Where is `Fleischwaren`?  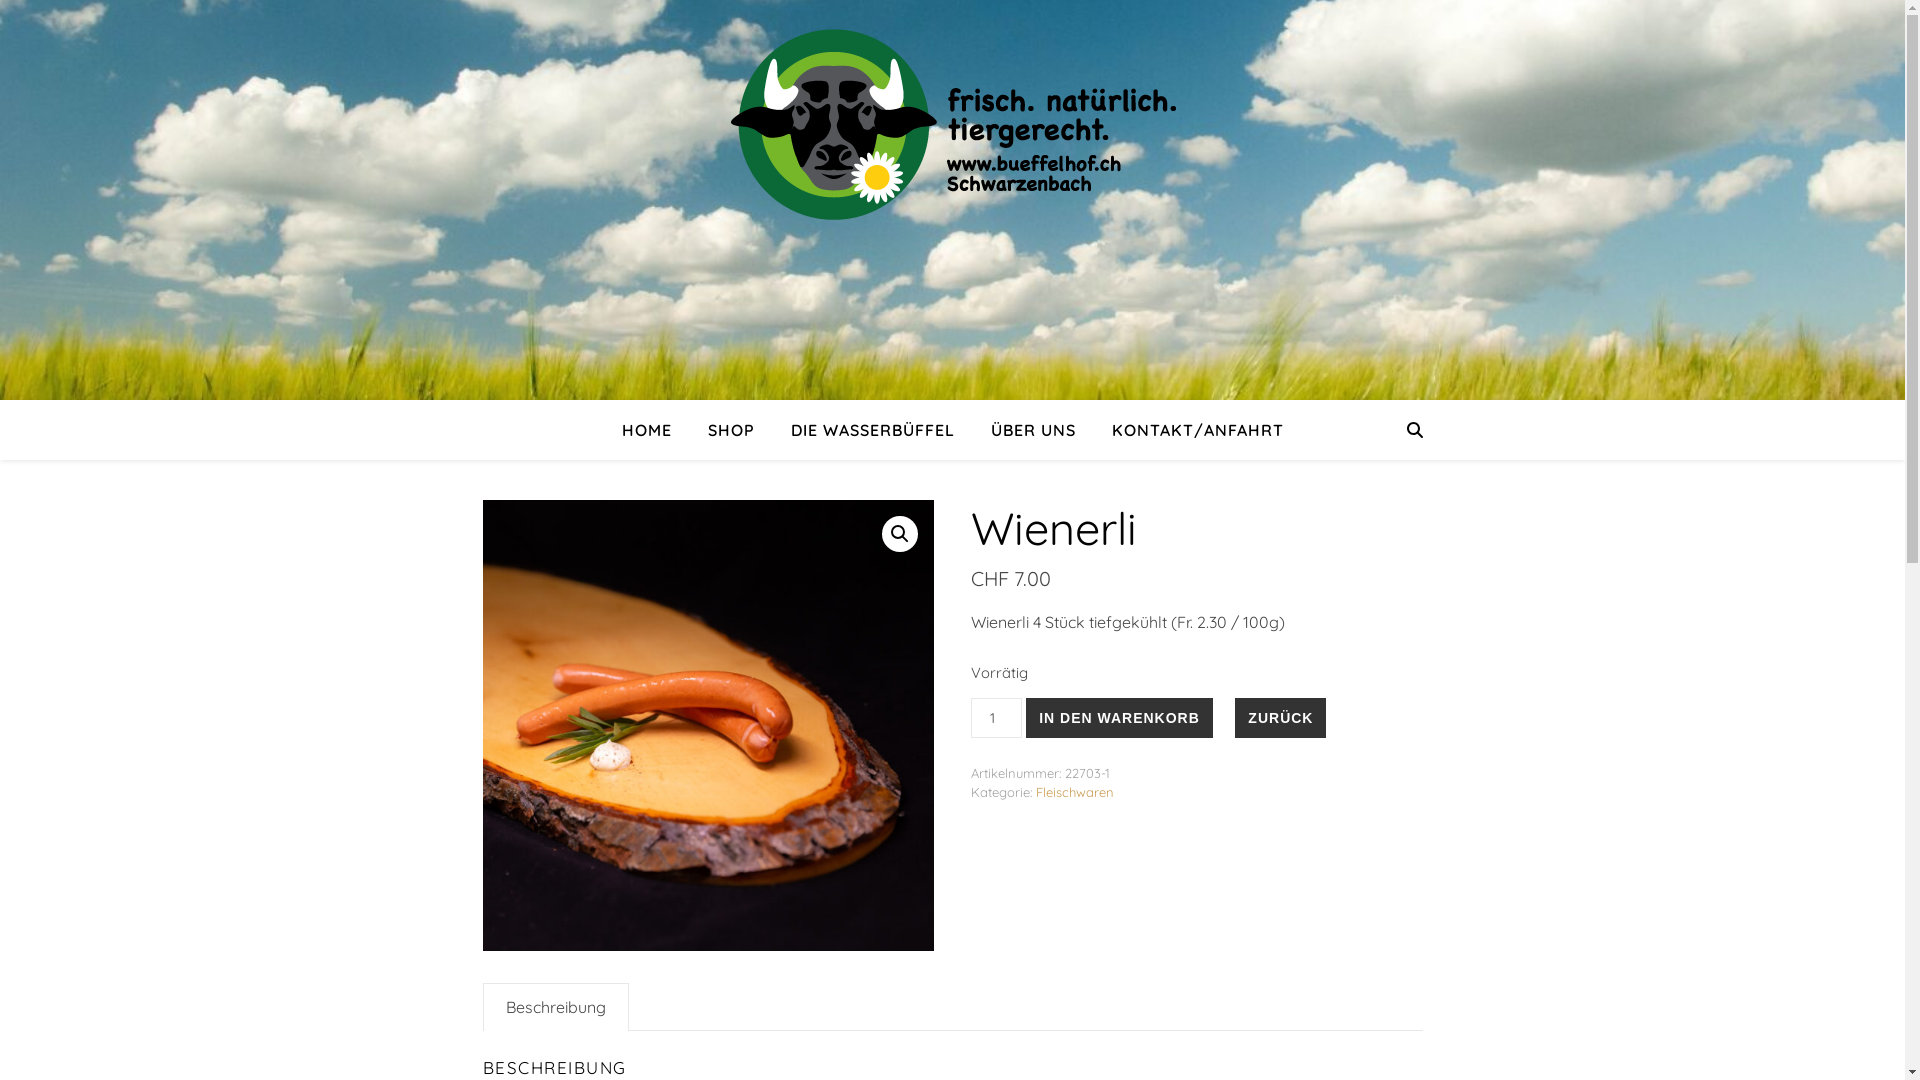
Fleischwaren is located at coordinates (1075, 792).